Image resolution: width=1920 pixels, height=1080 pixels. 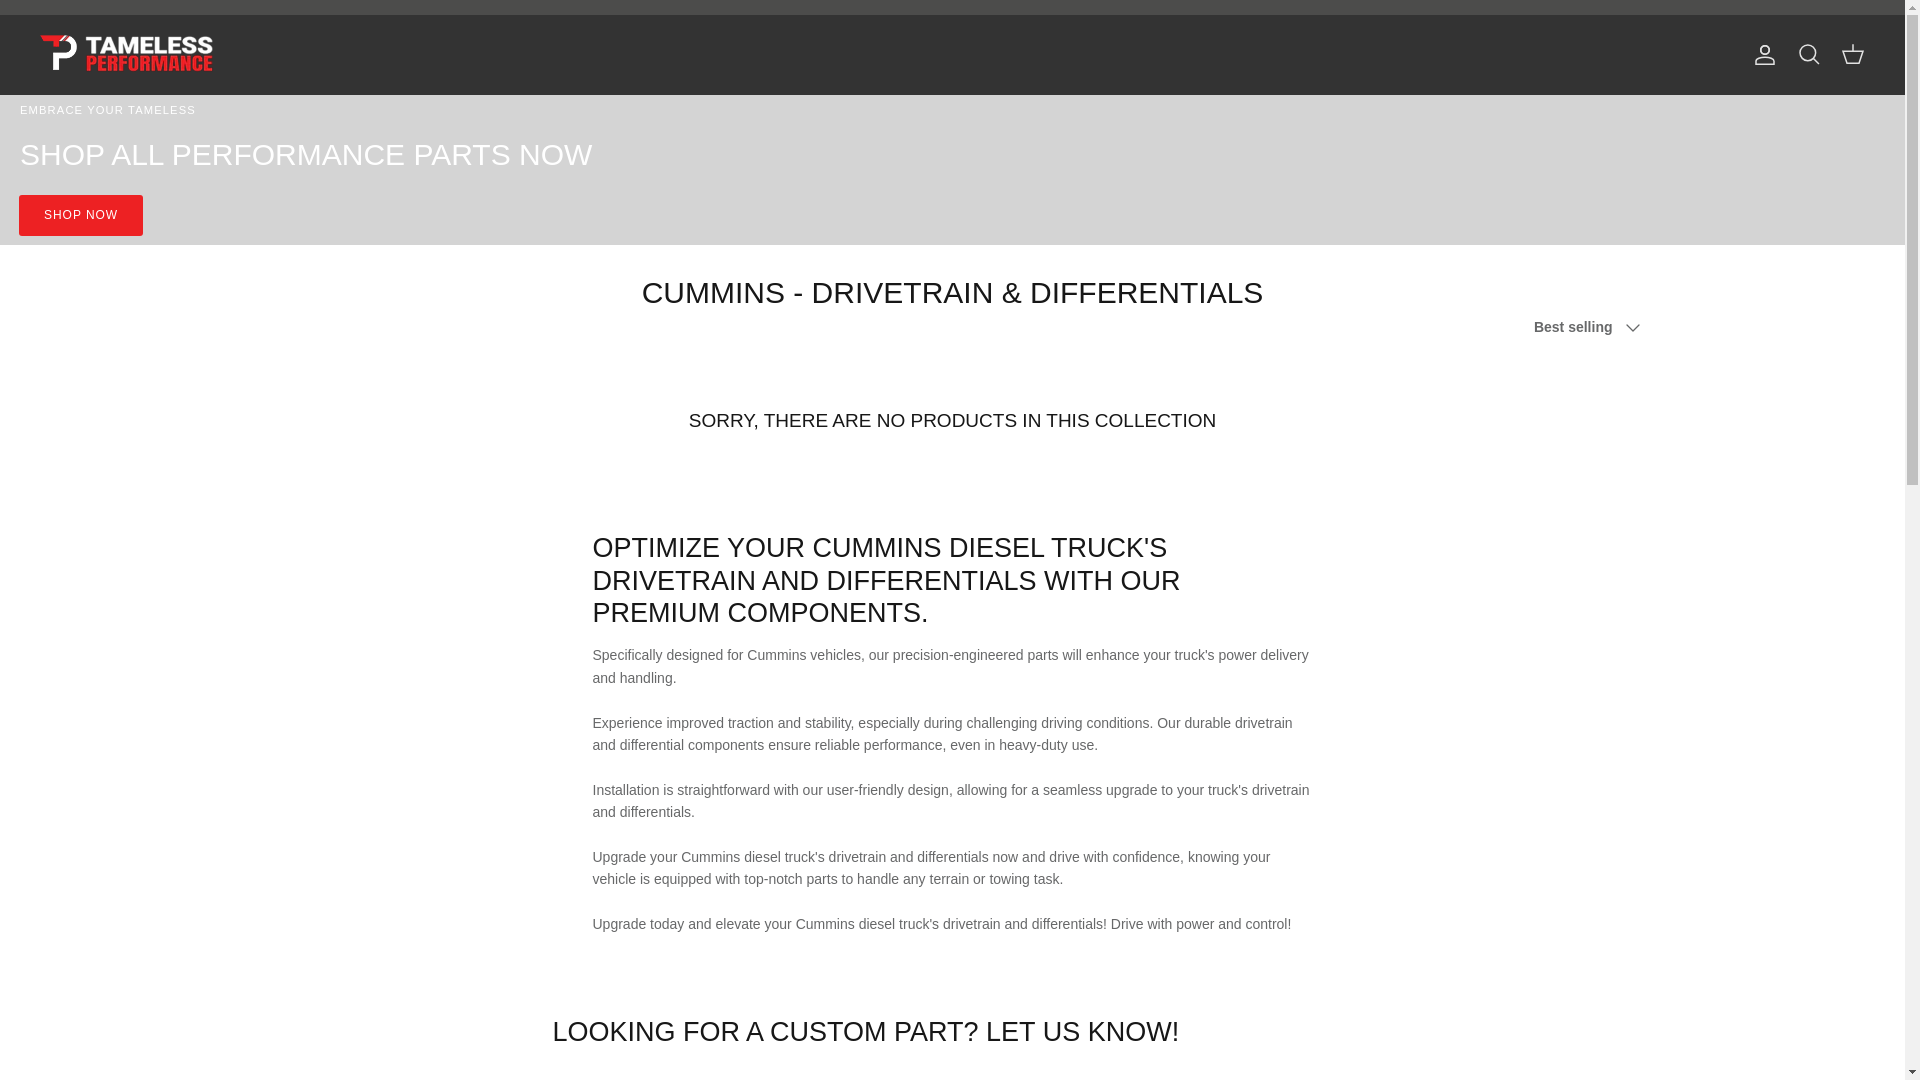 What do you see at coordinates (1808, 55) in the screenshot?
I see `Search` at bounding box center [1808, 55].